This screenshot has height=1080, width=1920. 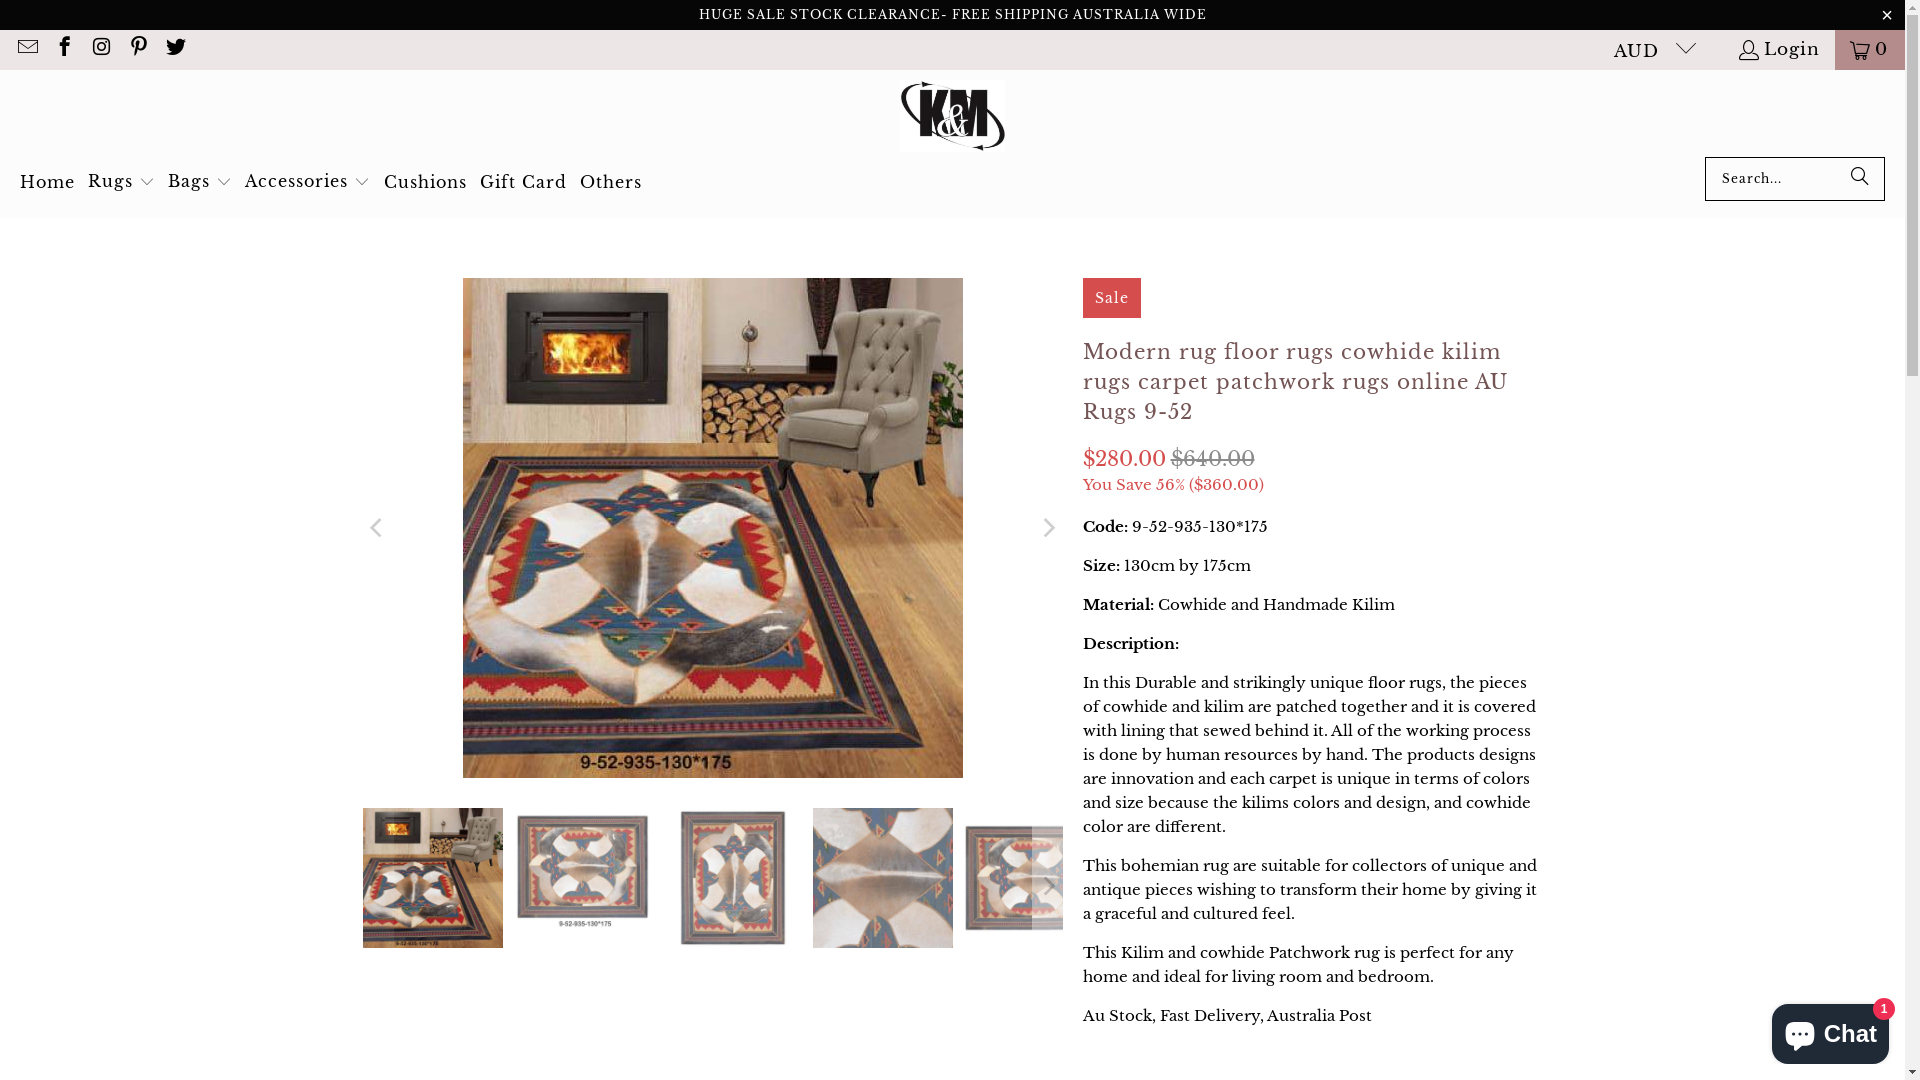 I want to click on KANDM PARSE LEATHER SHOP on Pinterest, so click(x=138, y=49).